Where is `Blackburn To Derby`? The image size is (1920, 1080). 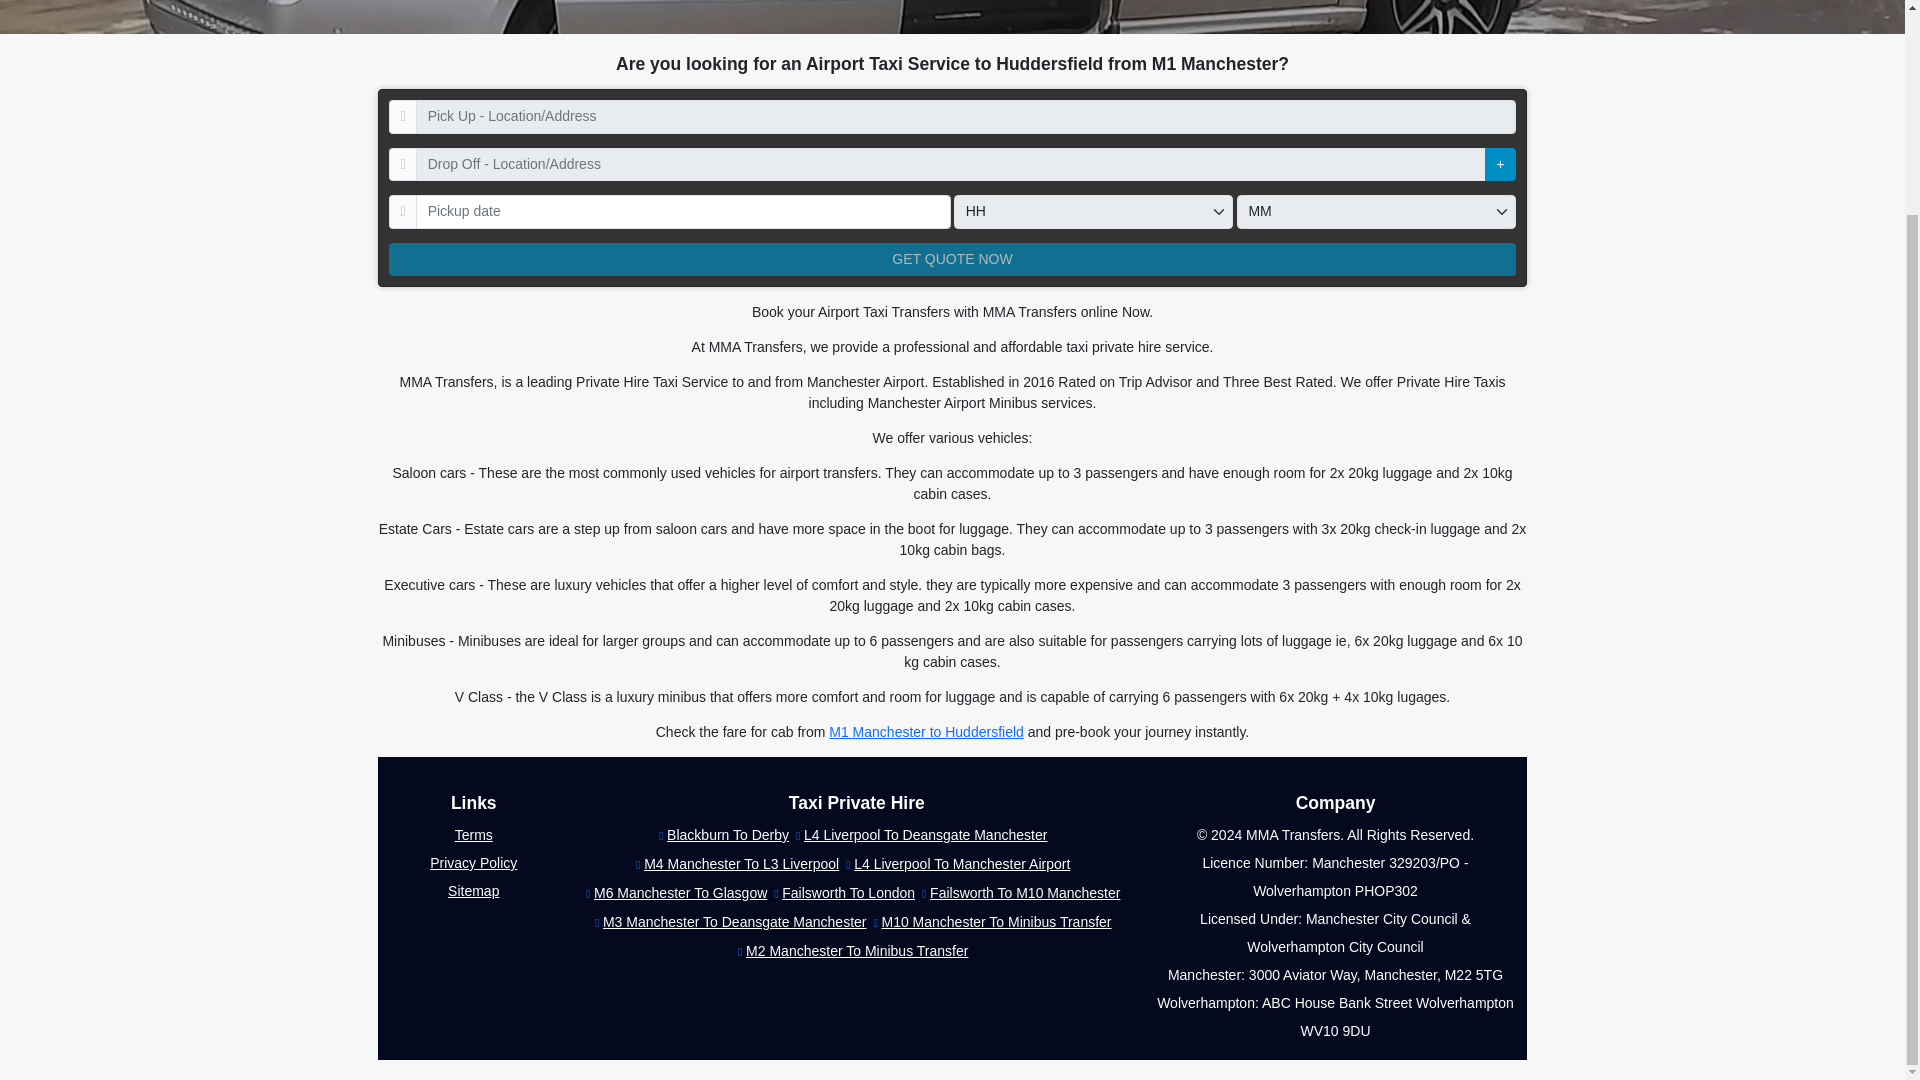 Blackburn To Derby is located at coordinates (724, 834).